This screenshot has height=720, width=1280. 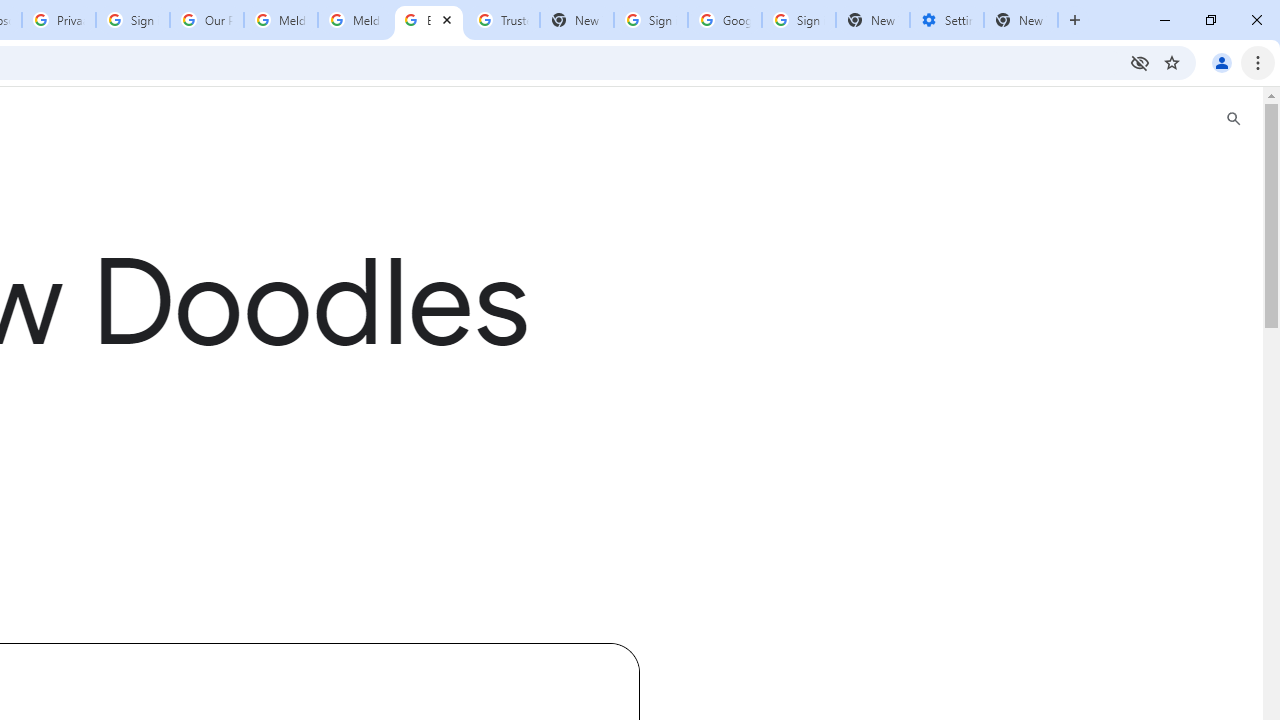 What do you see at coordinates (651, 20) in the screenshot?
I see `Sign in - Google Accounts` at bounding box center [651, 20].